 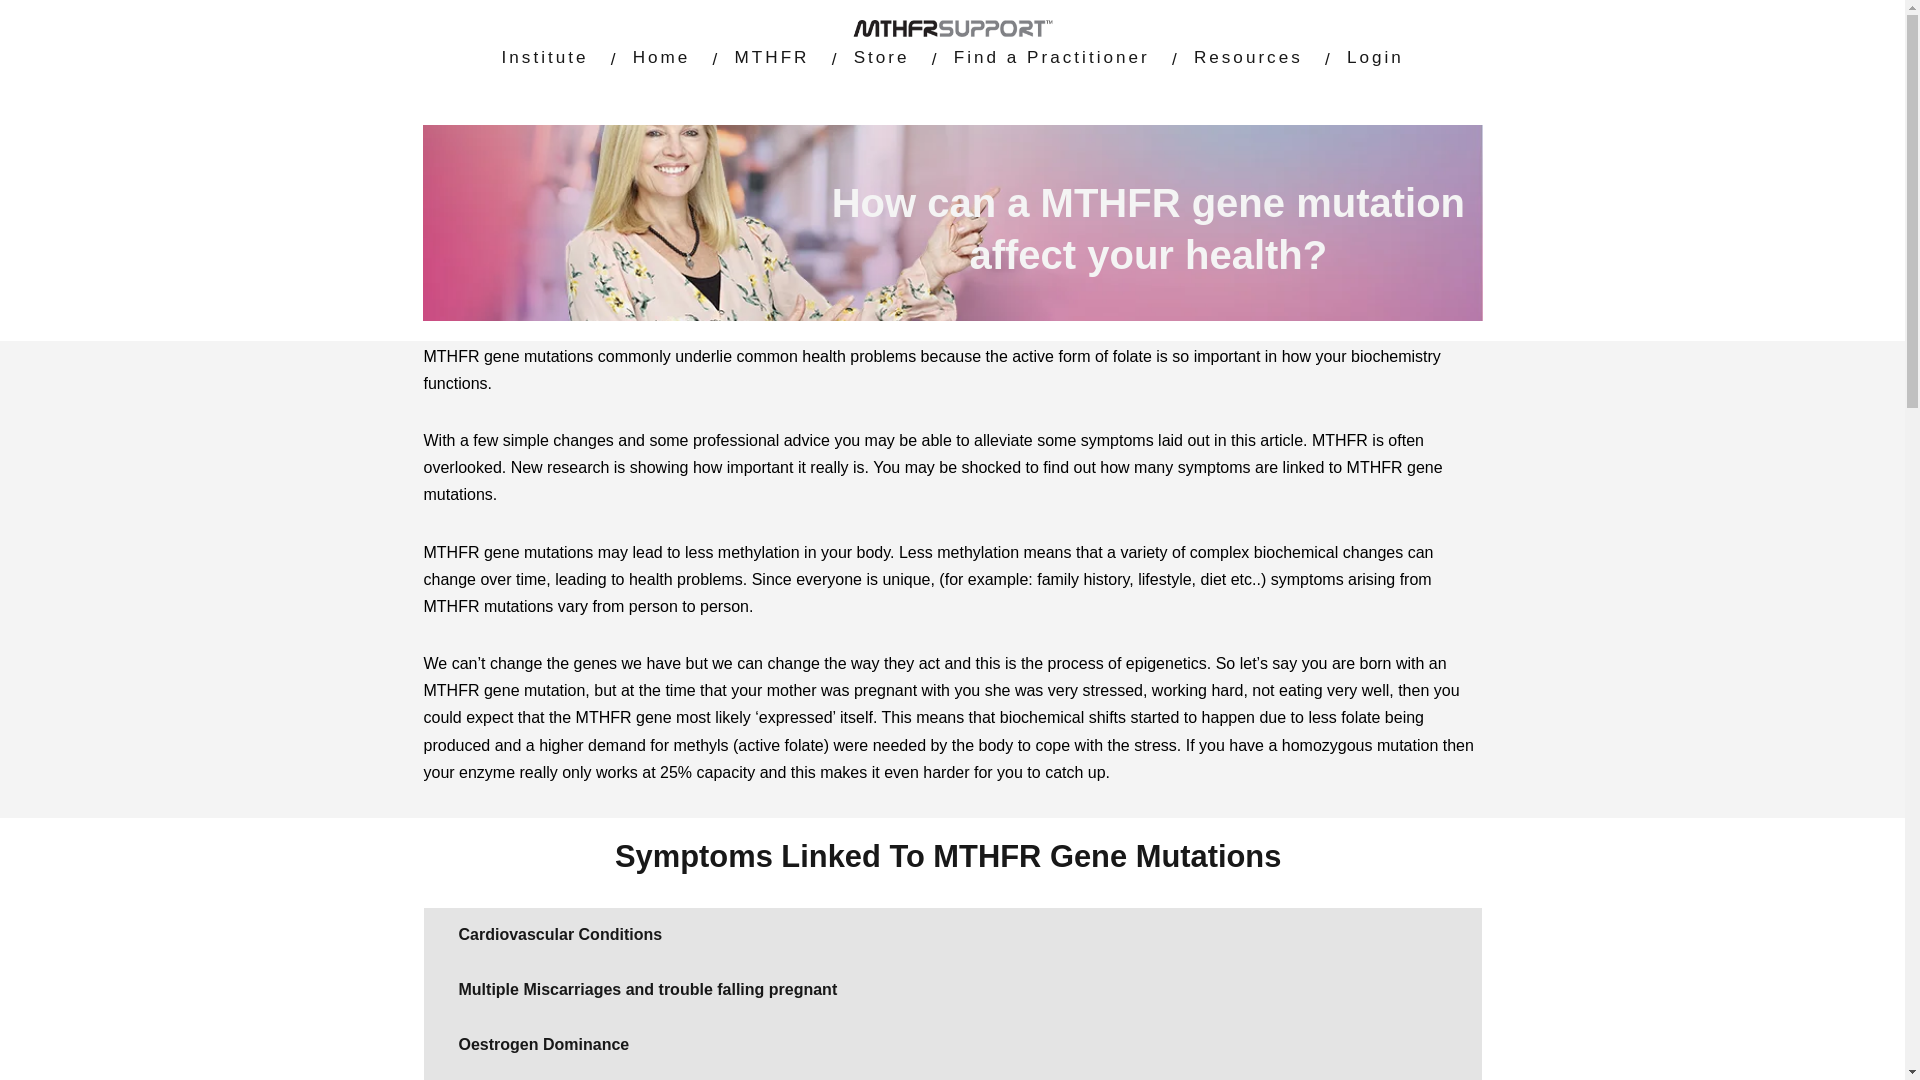 I want to click on Institute, so click(x=545, y=56).